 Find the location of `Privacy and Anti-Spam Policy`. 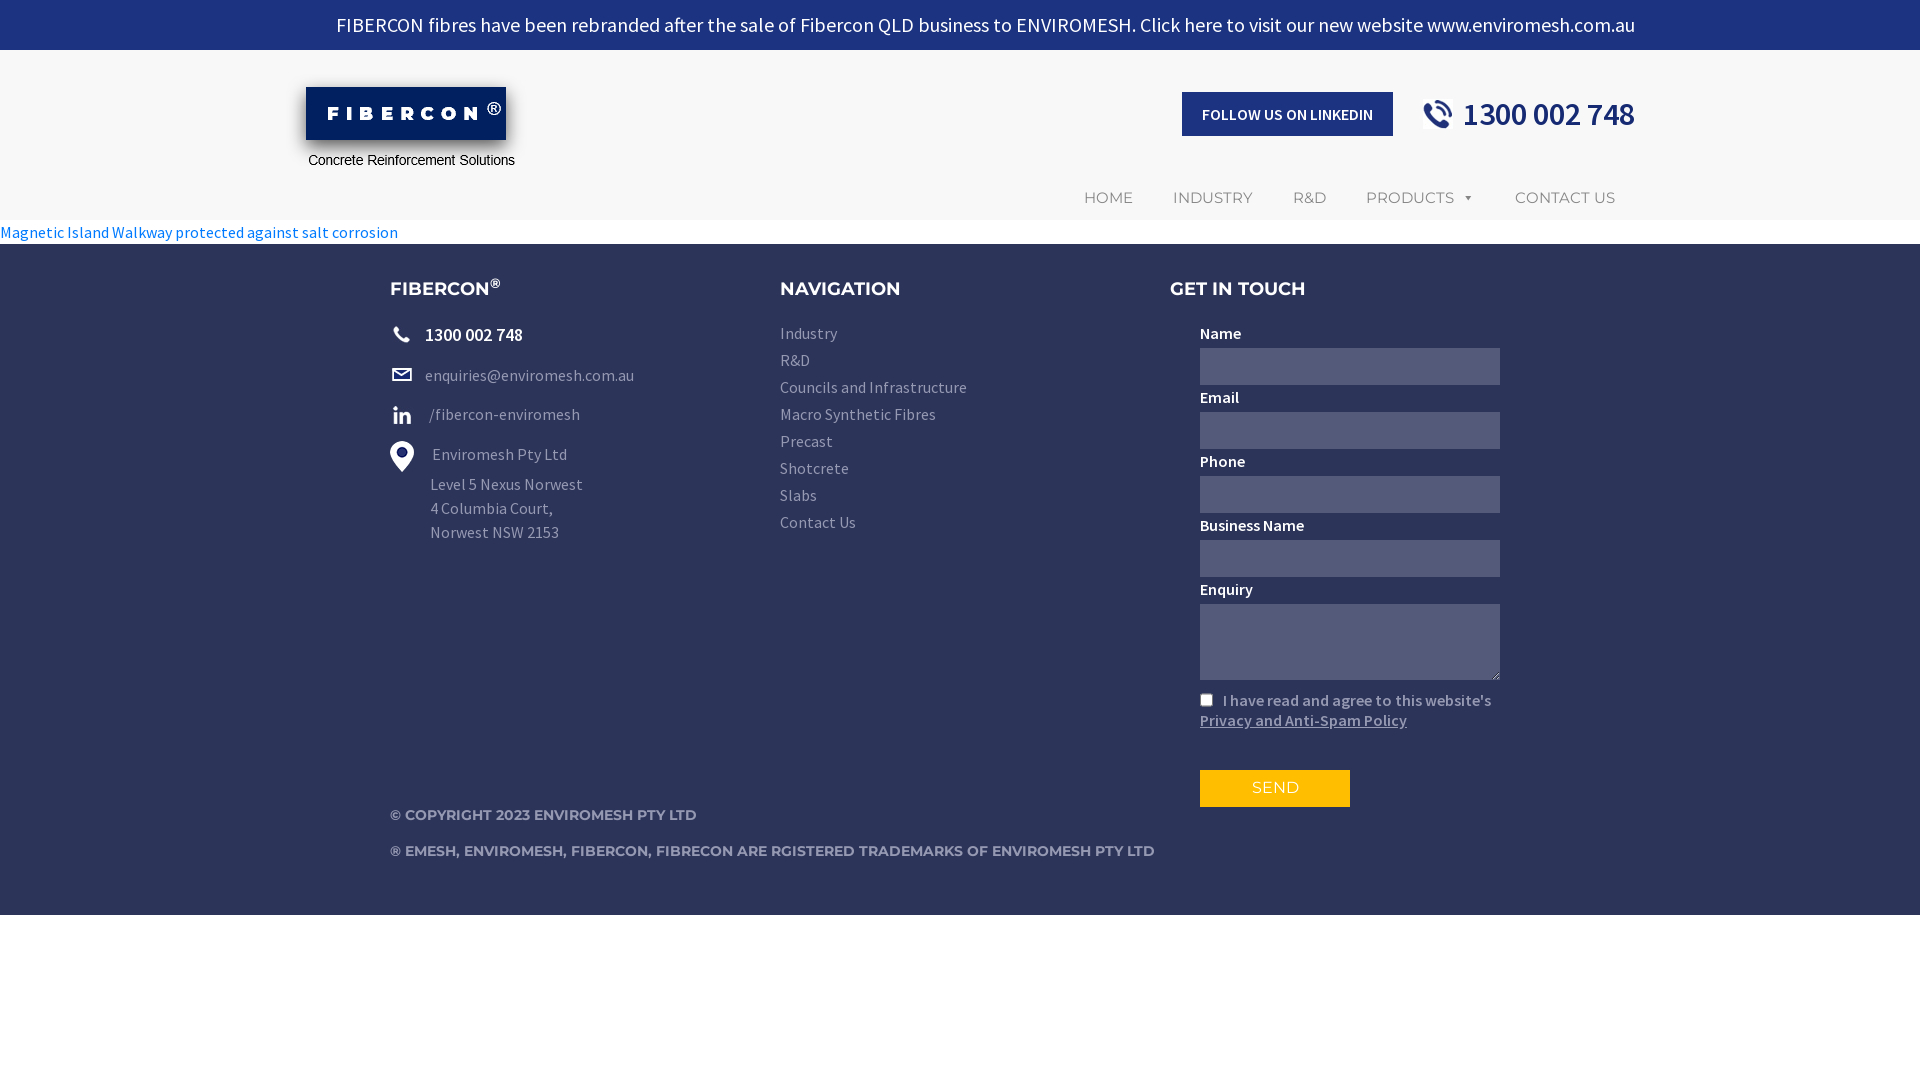

Privacy and Anti-Spam Policy is located at coordinates (1304, 720).